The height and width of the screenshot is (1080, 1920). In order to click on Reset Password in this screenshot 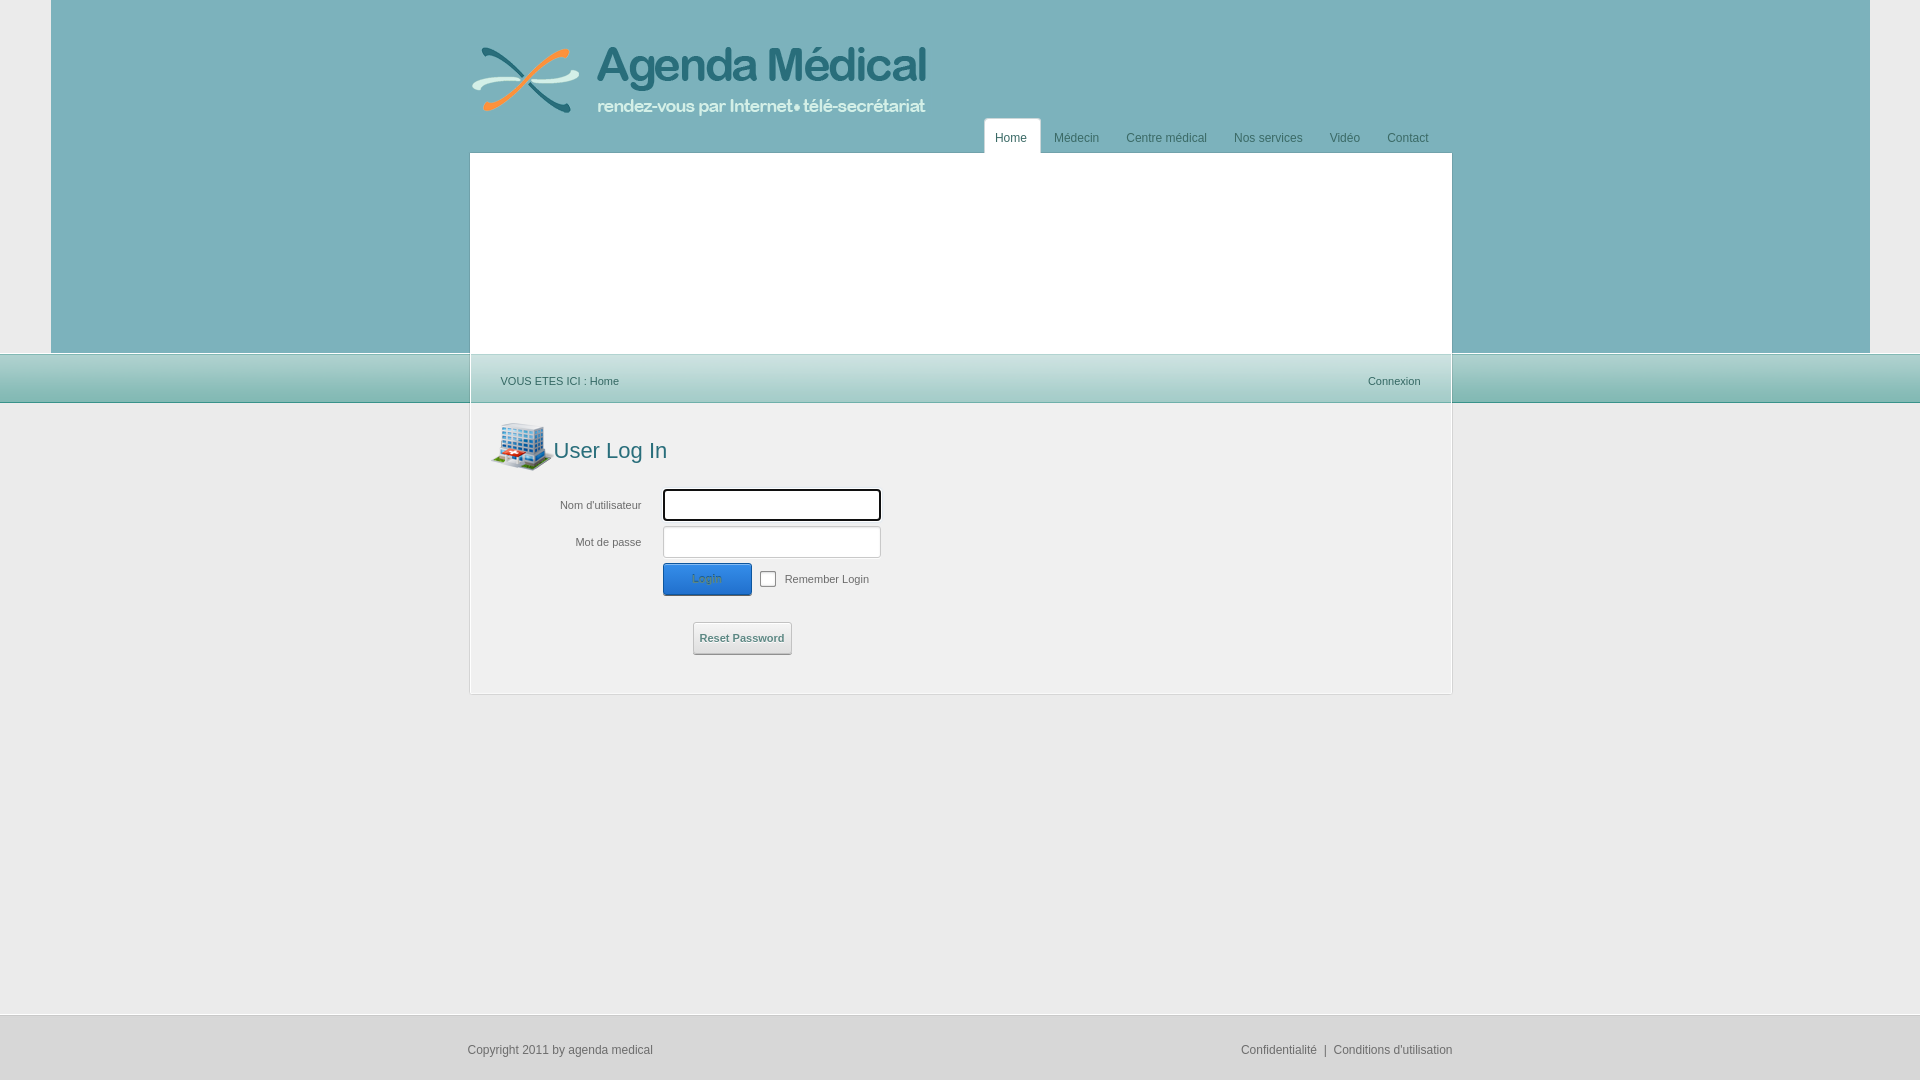, I will do `click(742, 638)`.